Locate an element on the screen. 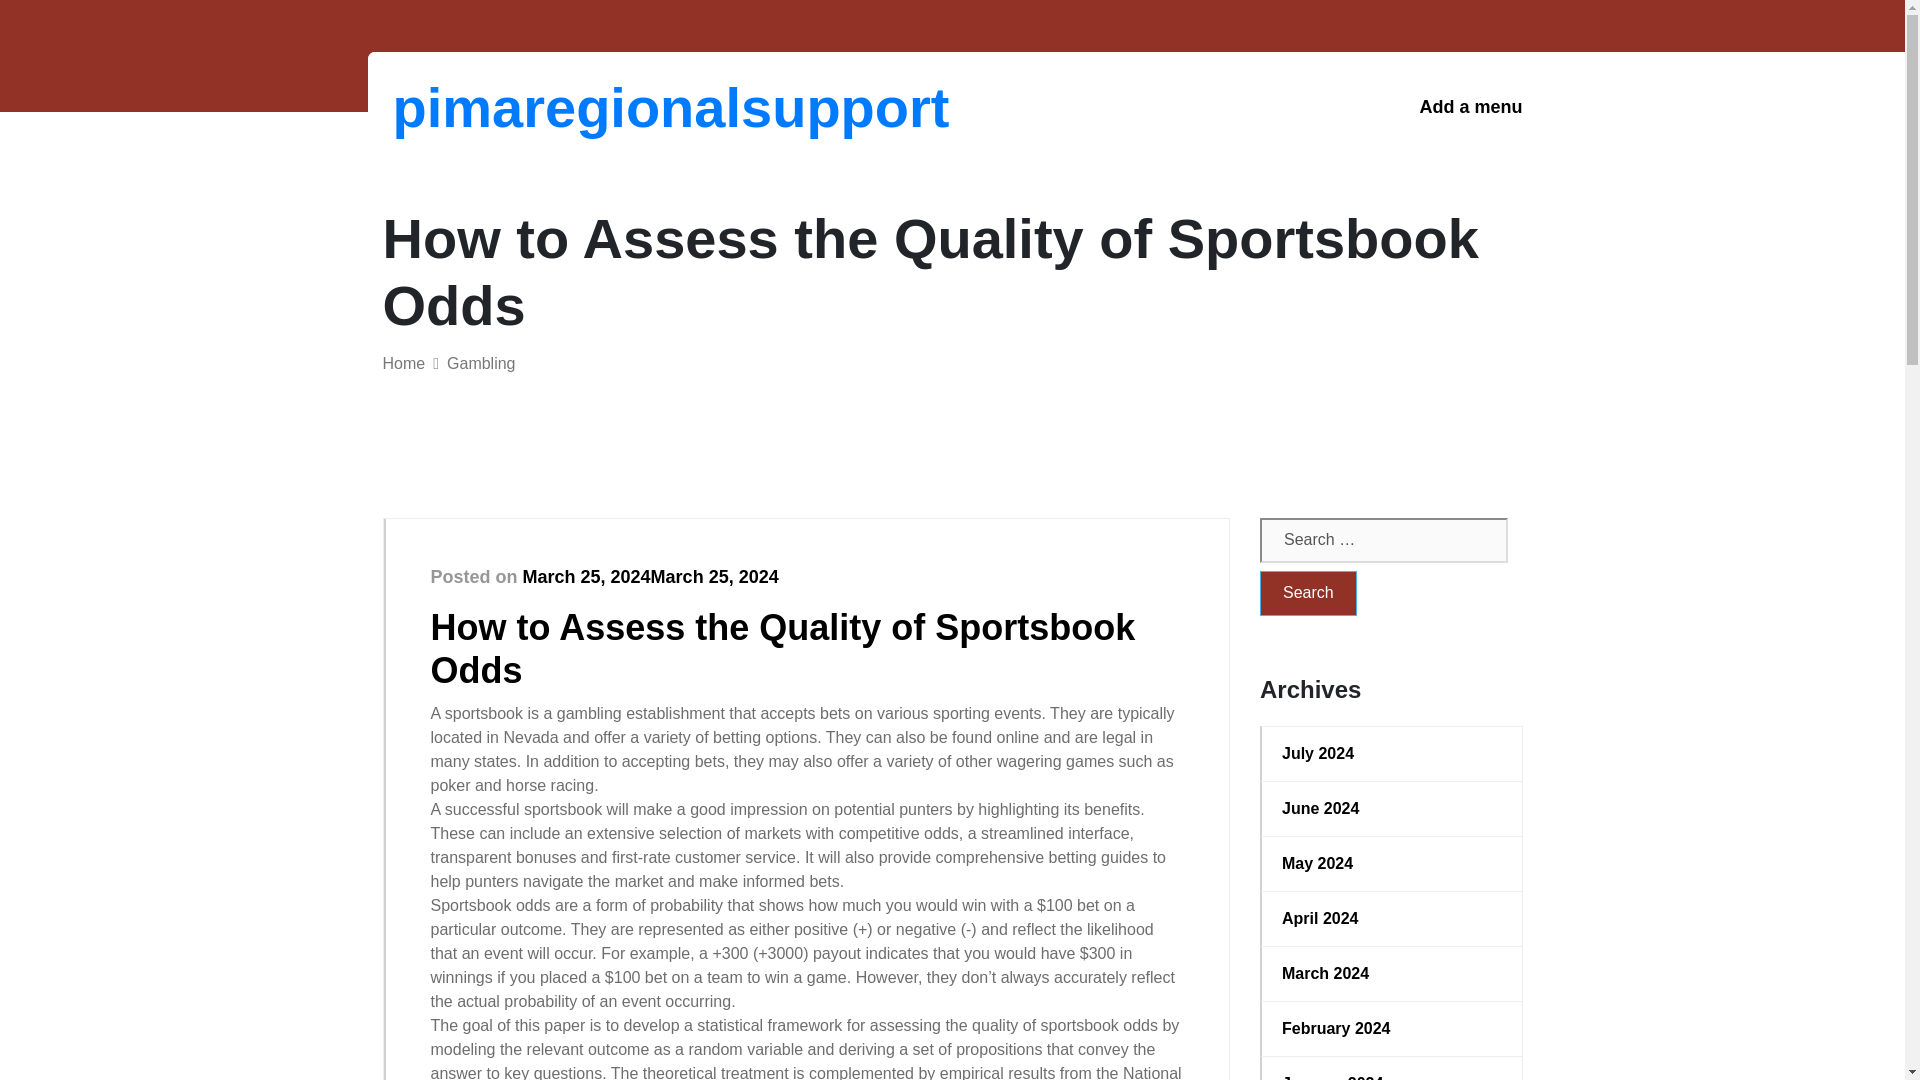 The width and height of the screenshot is (1920, 1080). How to Assess the Quality of Sportsbook Odds is located at coordinates (782, 648).